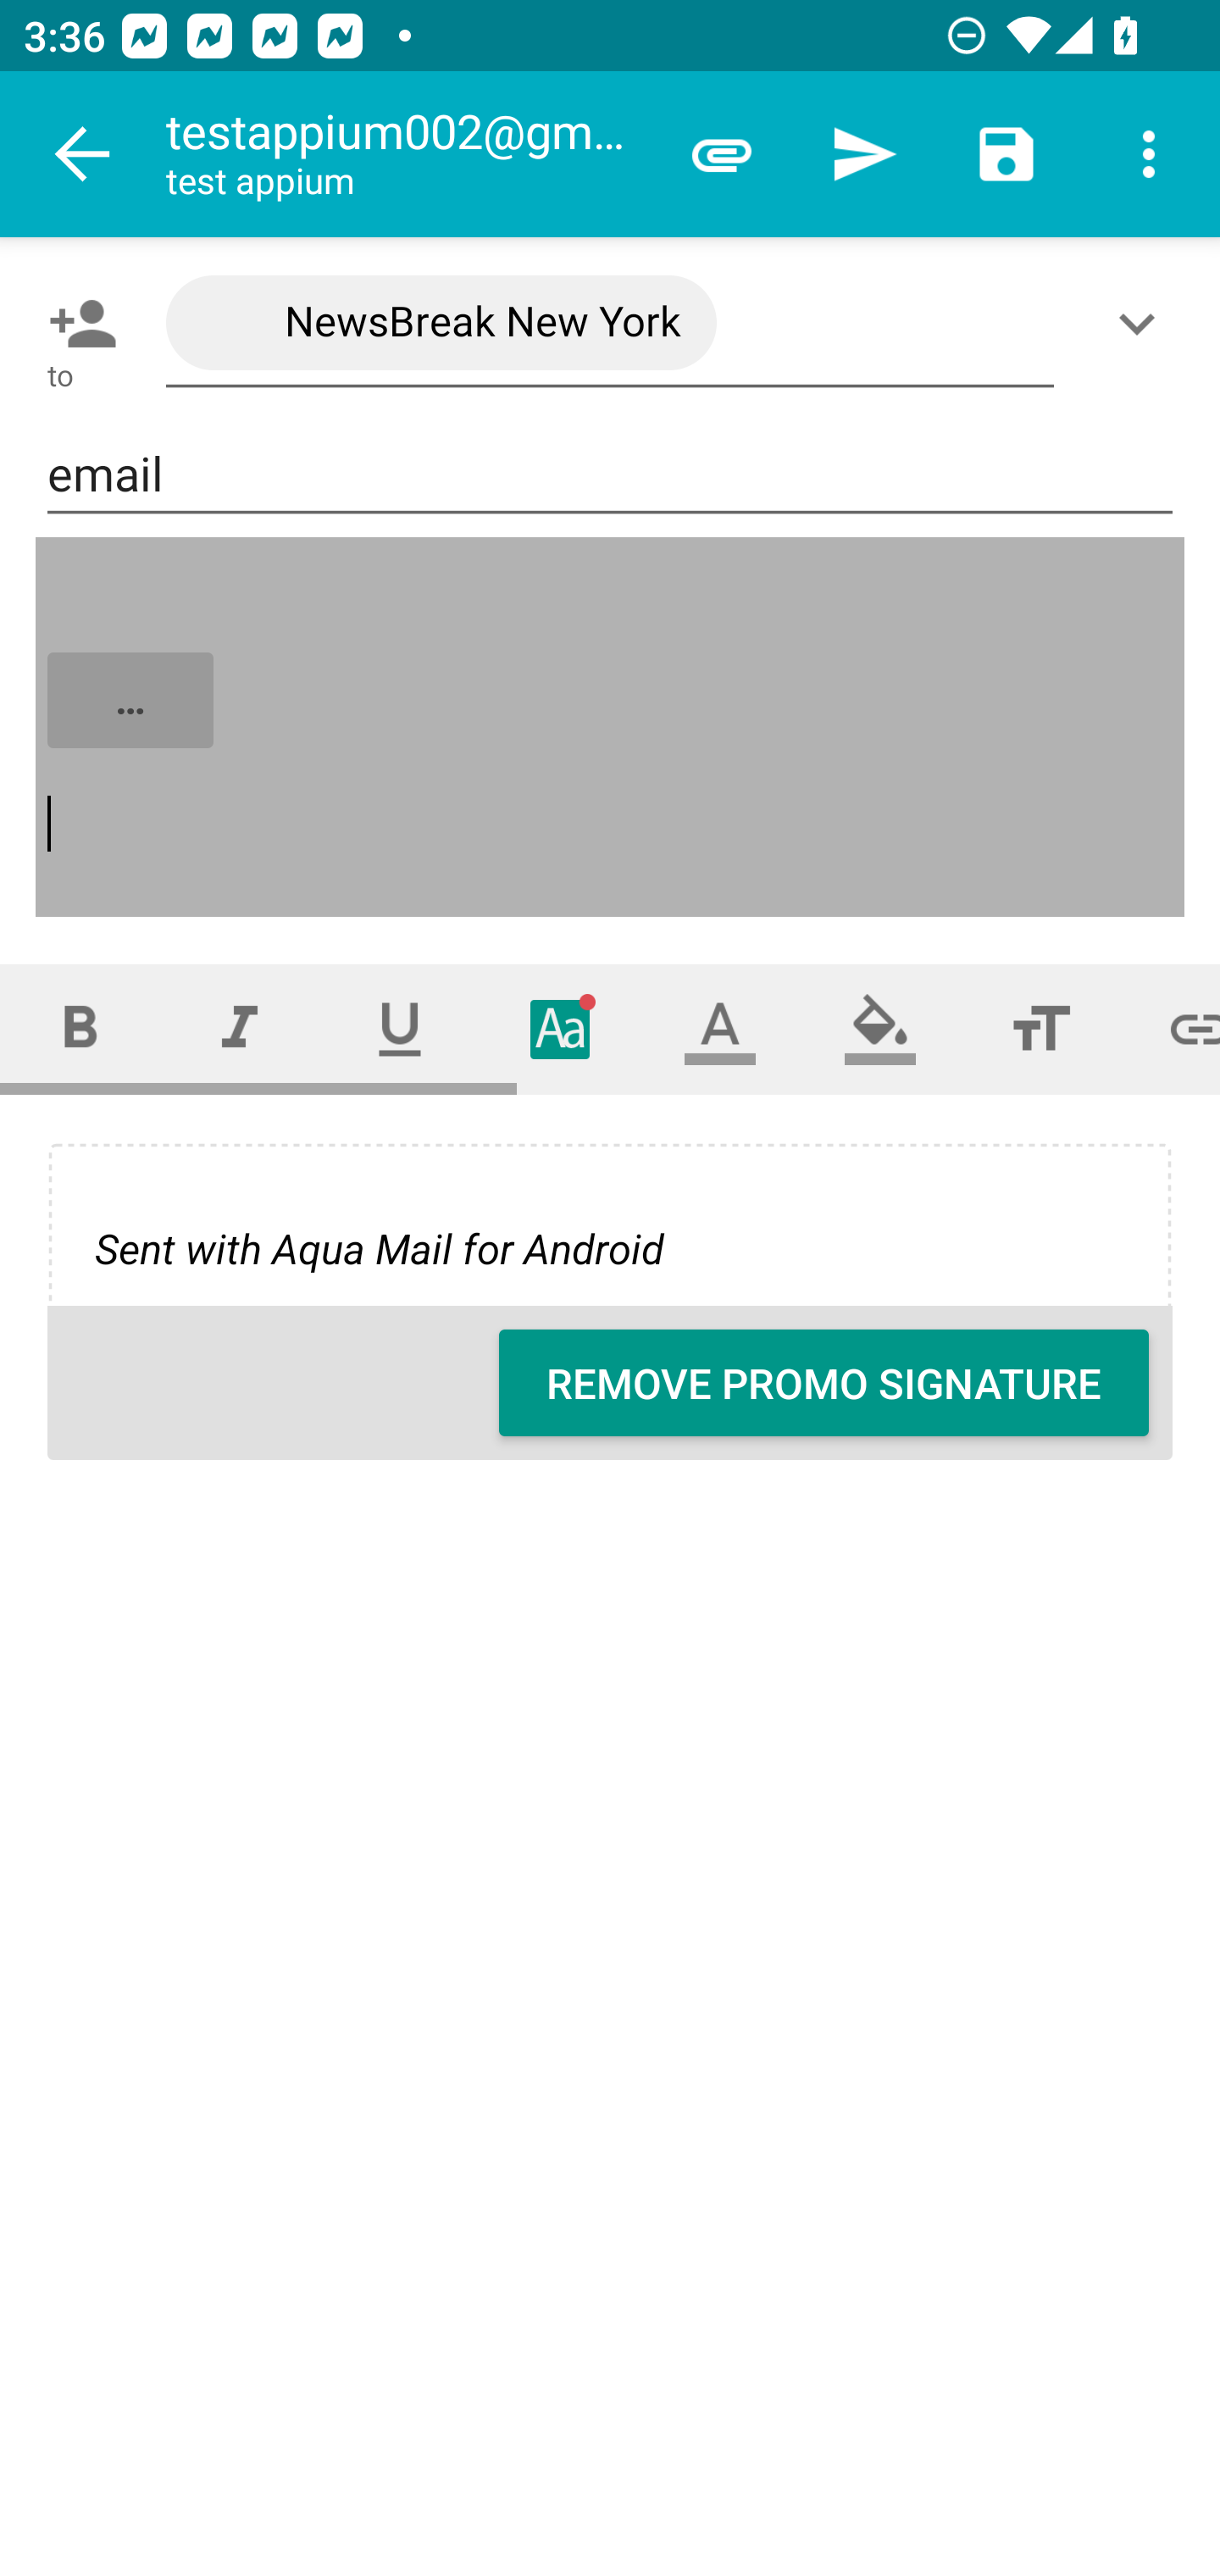  I want to click on Fill color, so click(880, 1029).